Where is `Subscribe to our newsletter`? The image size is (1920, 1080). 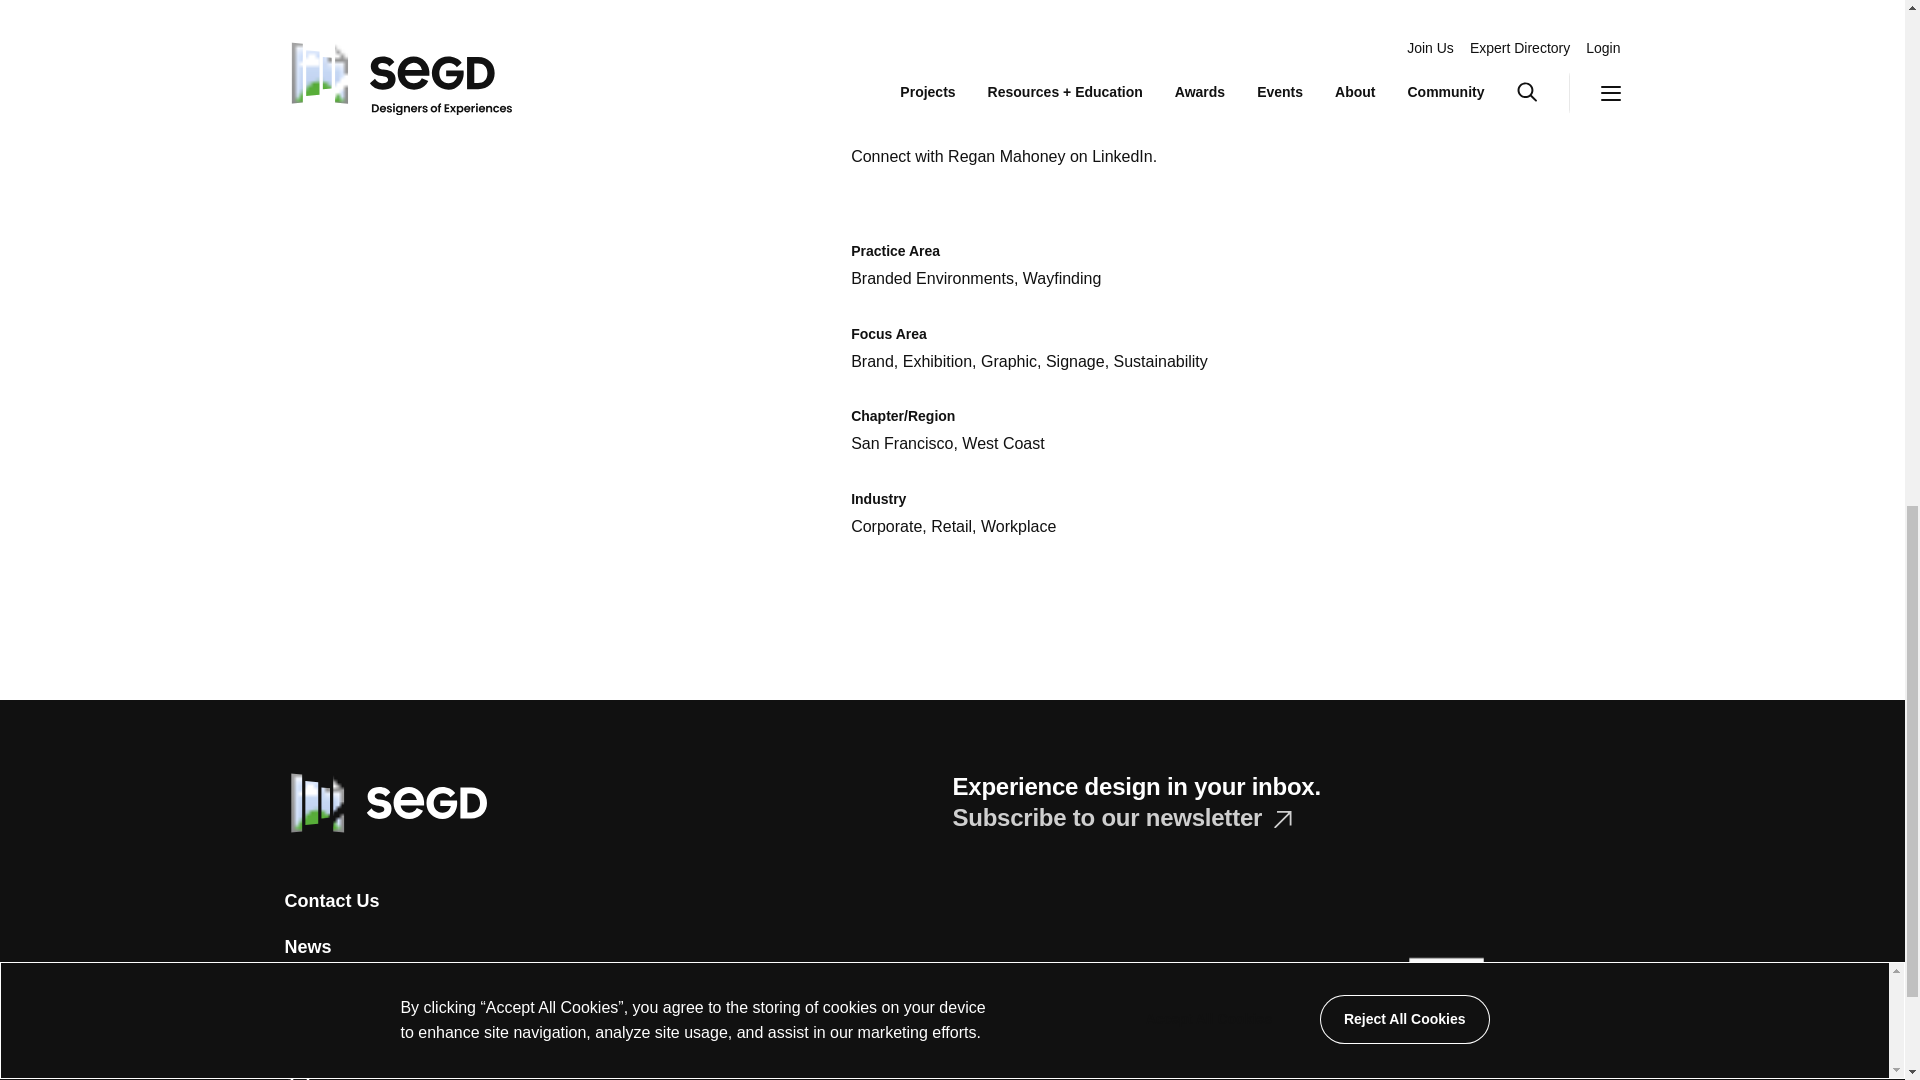 Subscribe to our newsletter is located at coordinates (1121, 816).